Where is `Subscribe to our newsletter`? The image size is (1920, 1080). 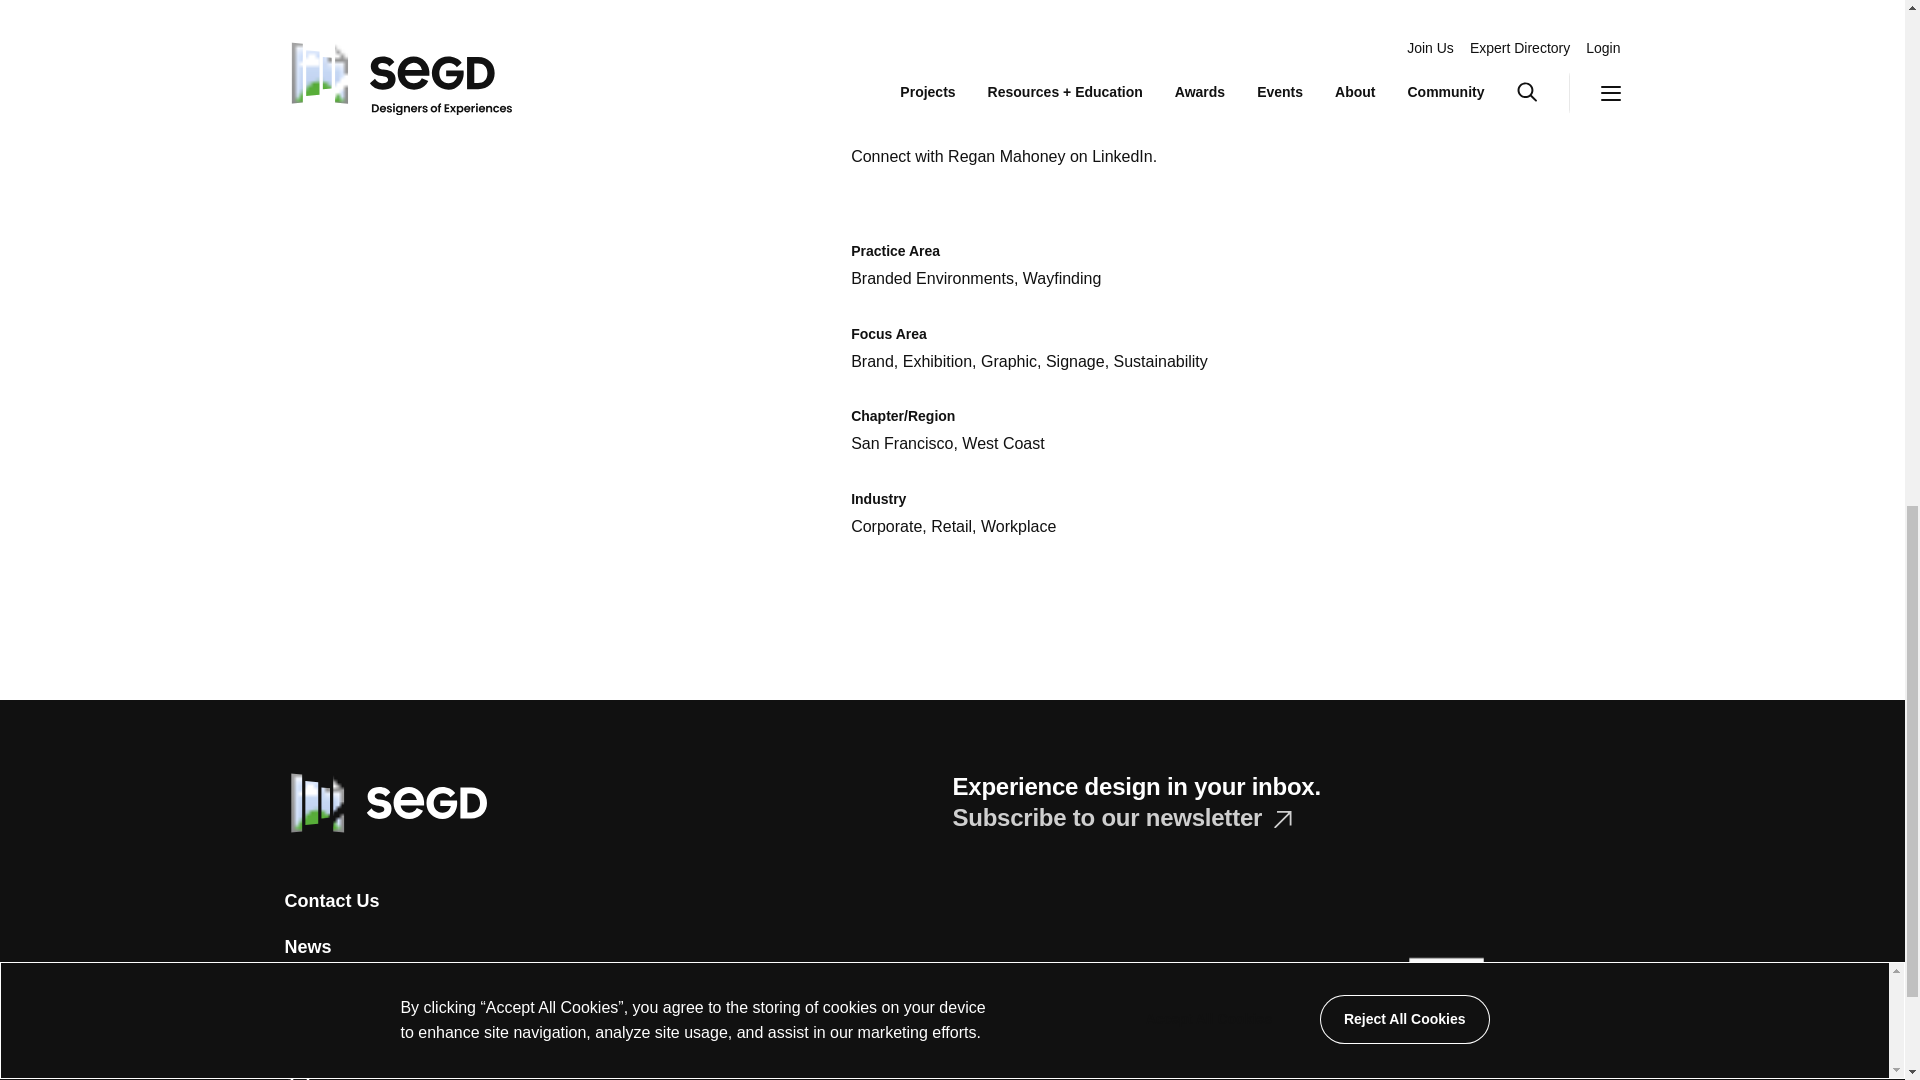 Subscribe to our newsletter is located at coordinates (1121, 816).